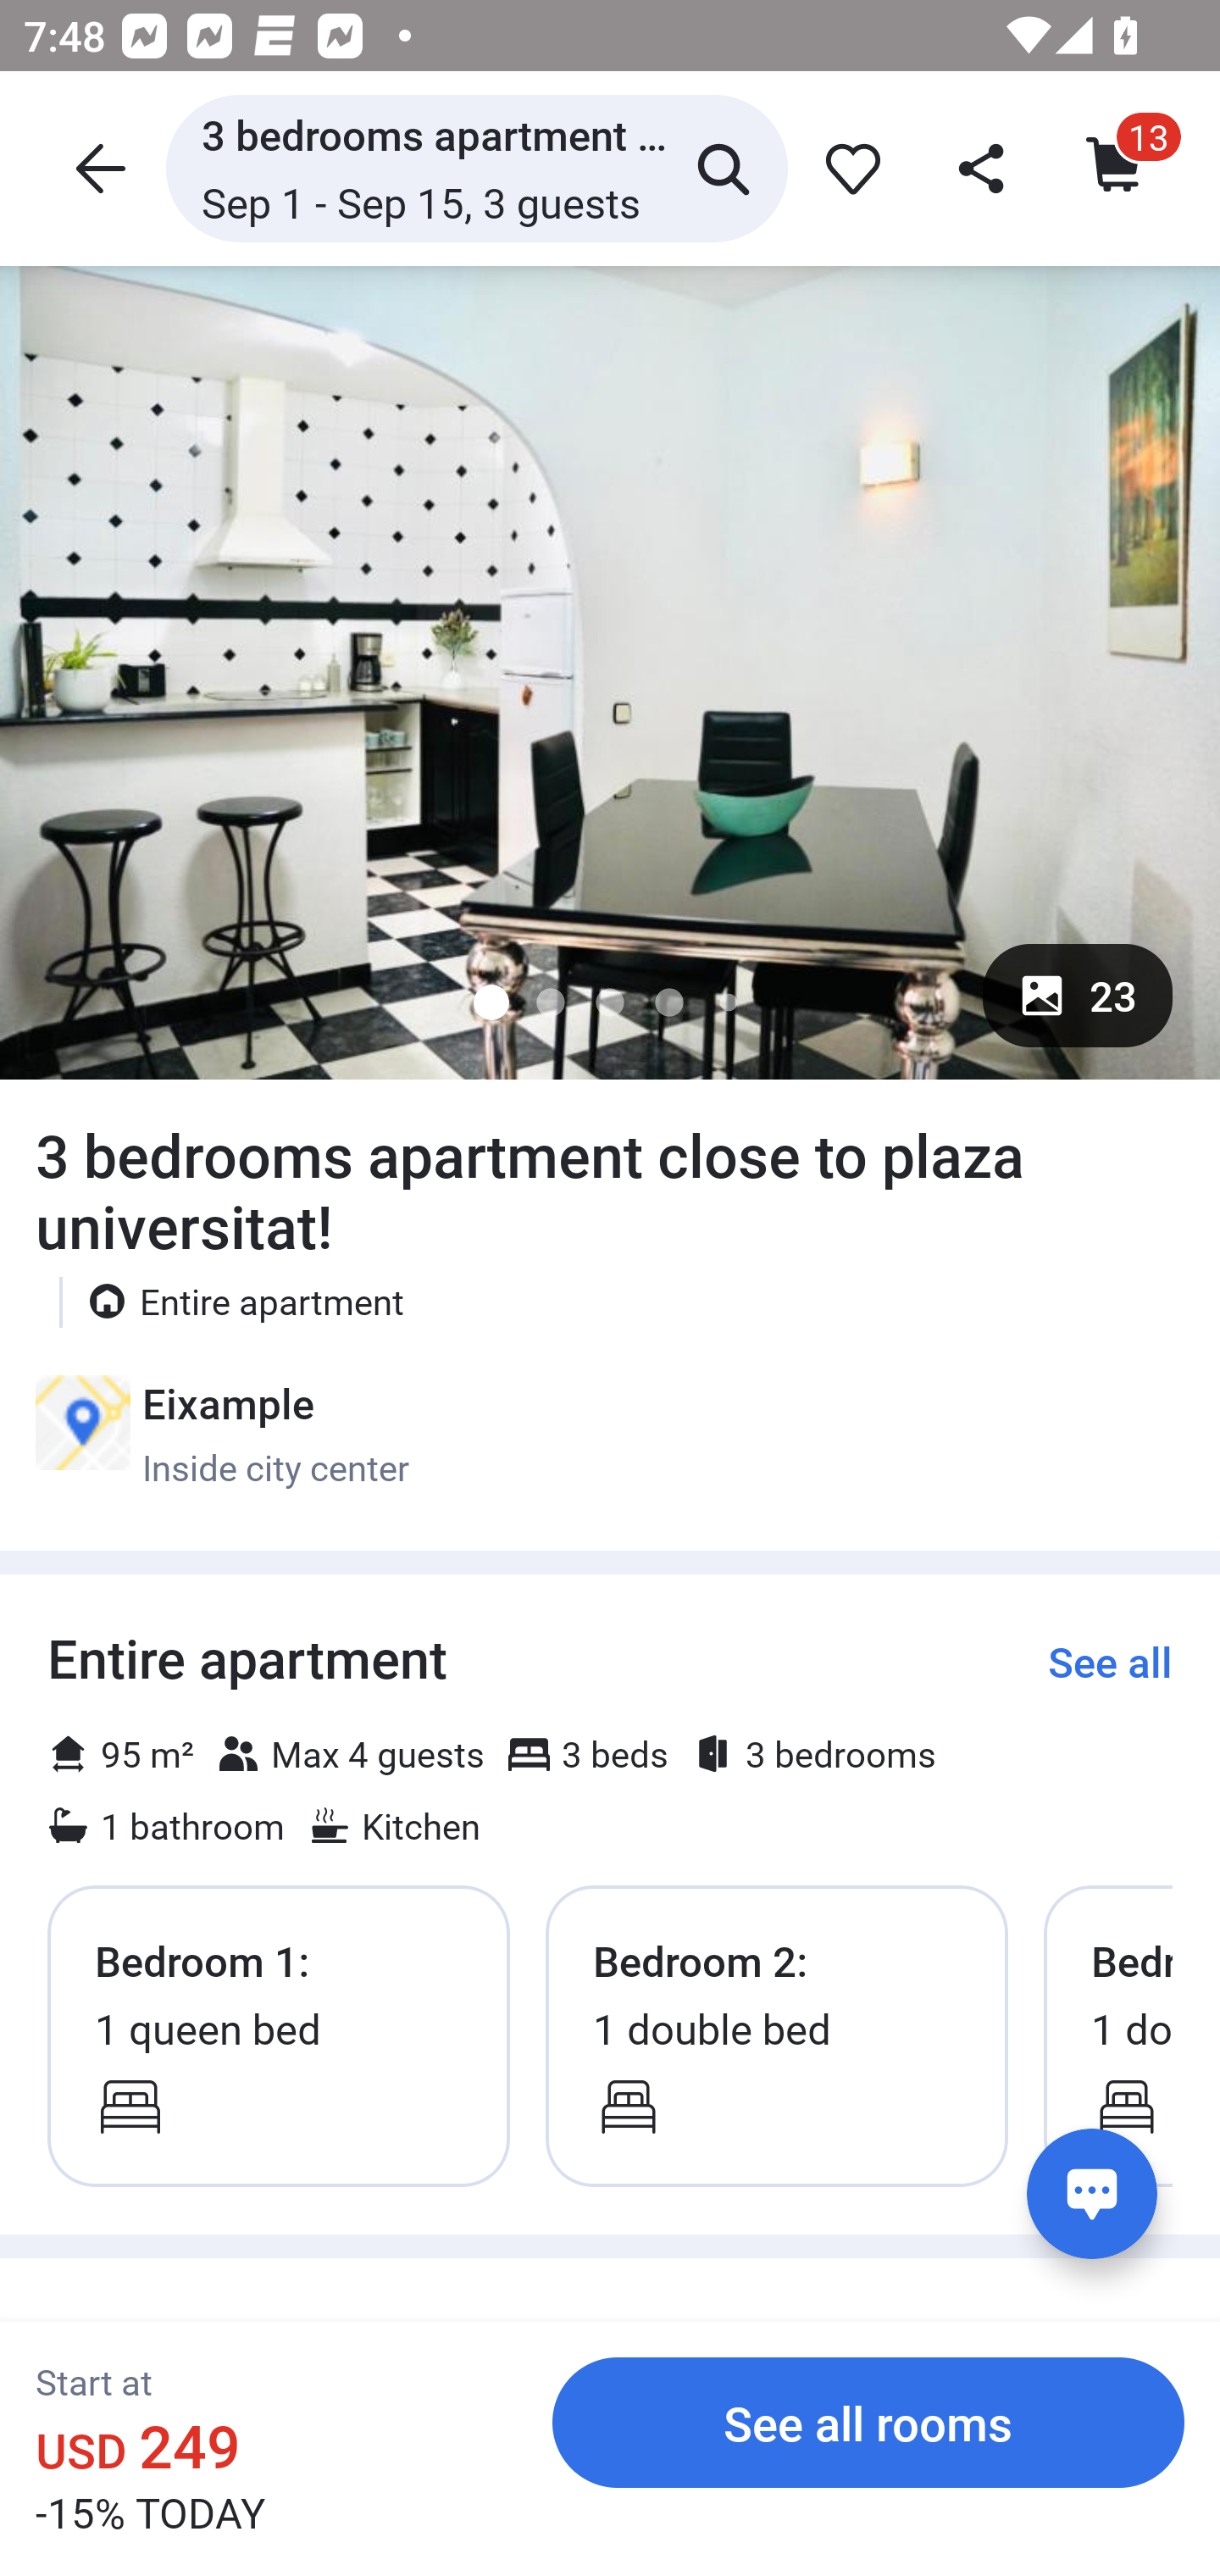 The width and height of the screenshot is (1220, 2576). I want to click on header icon, so click(97, 168).